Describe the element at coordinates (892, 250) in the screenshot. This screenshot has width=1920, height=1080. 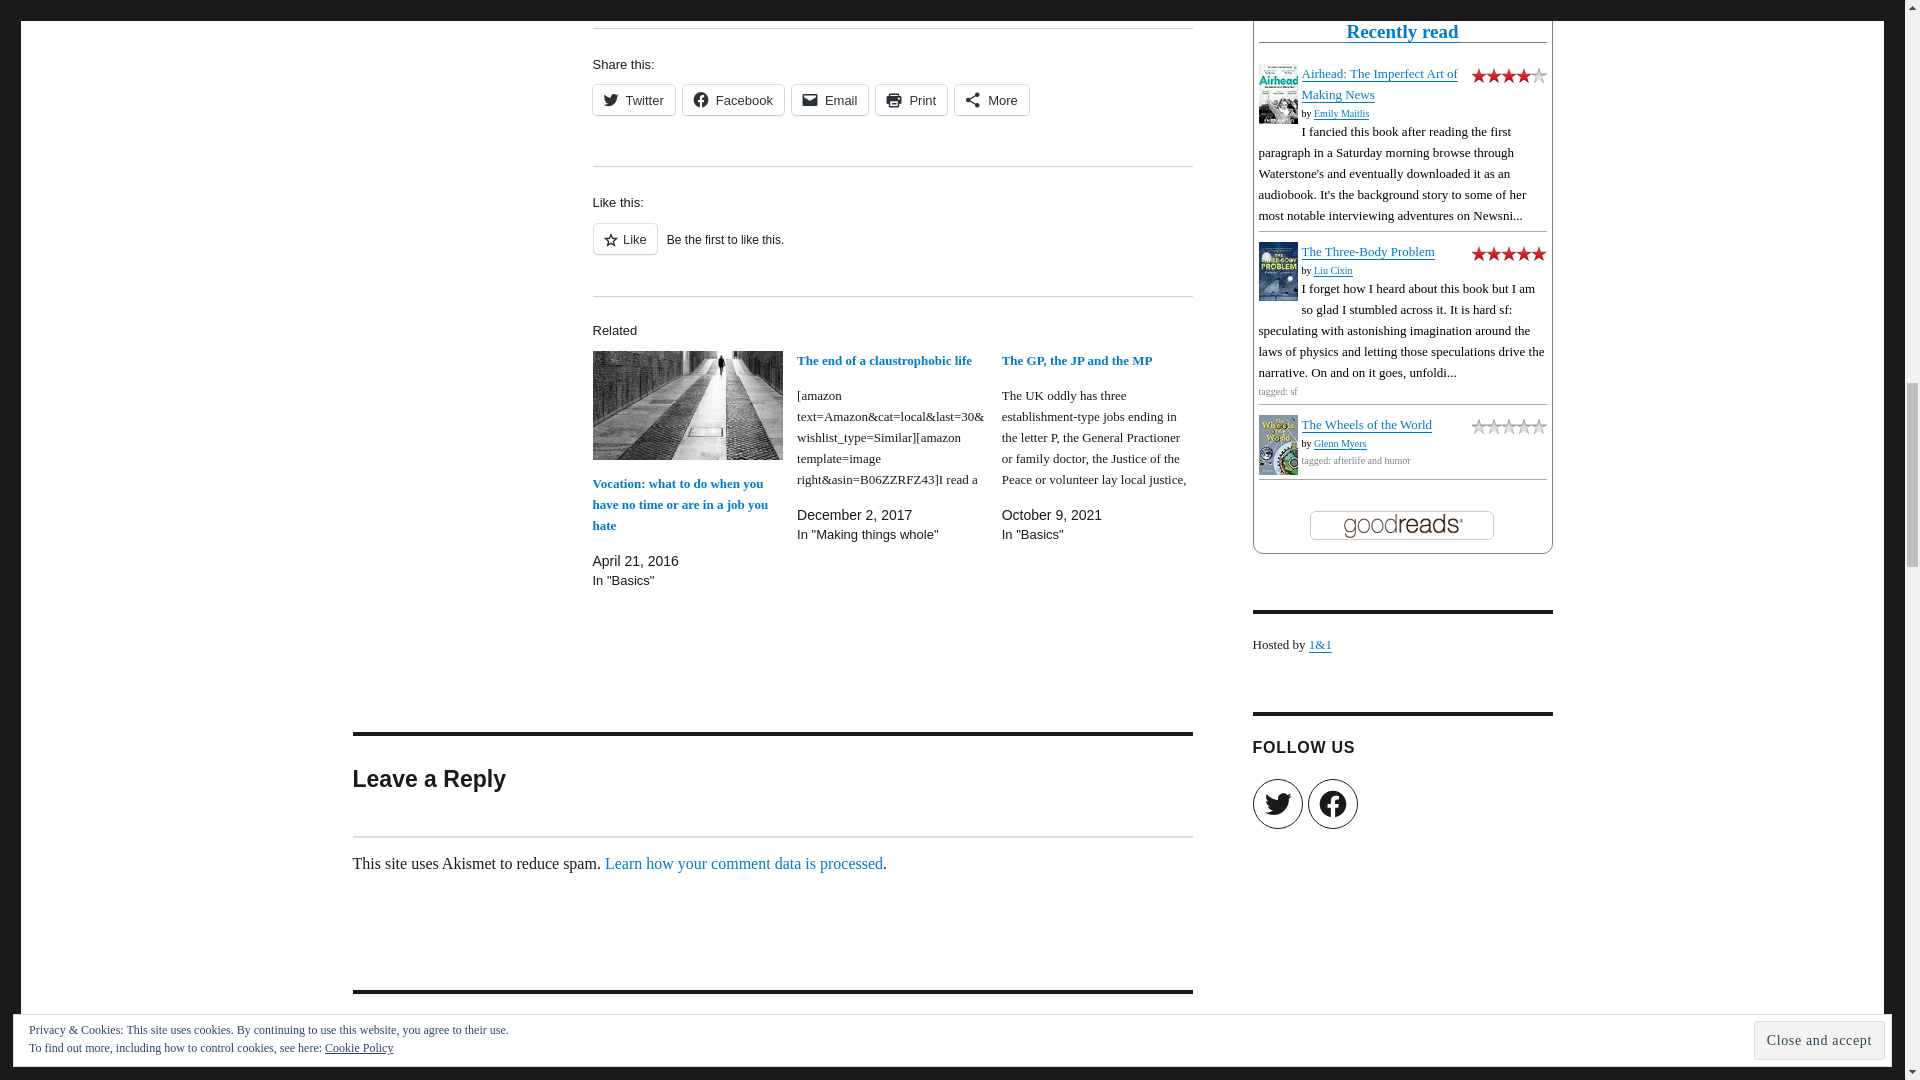
I see `Like or Reblog` at that location.